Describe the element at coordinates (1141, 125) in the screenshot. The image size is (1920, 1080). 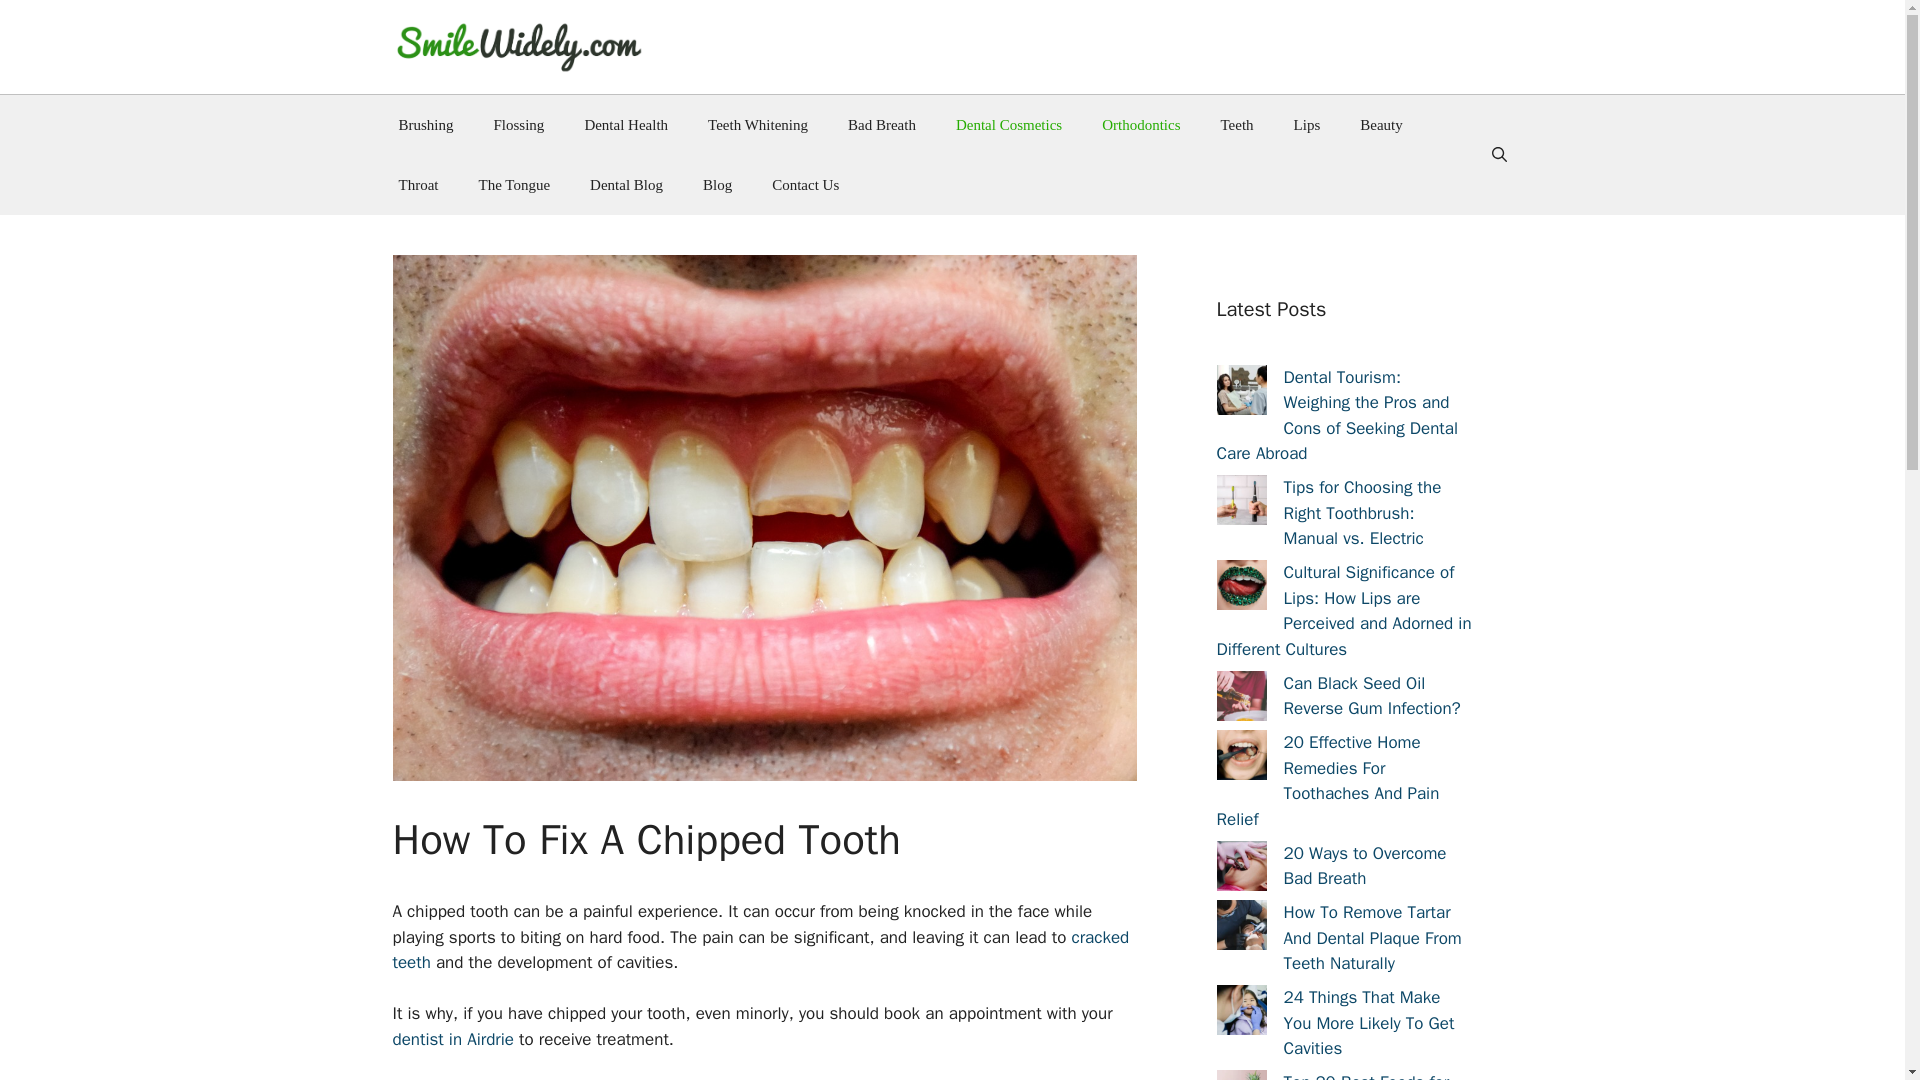
I see `Orthodontics` at that location.